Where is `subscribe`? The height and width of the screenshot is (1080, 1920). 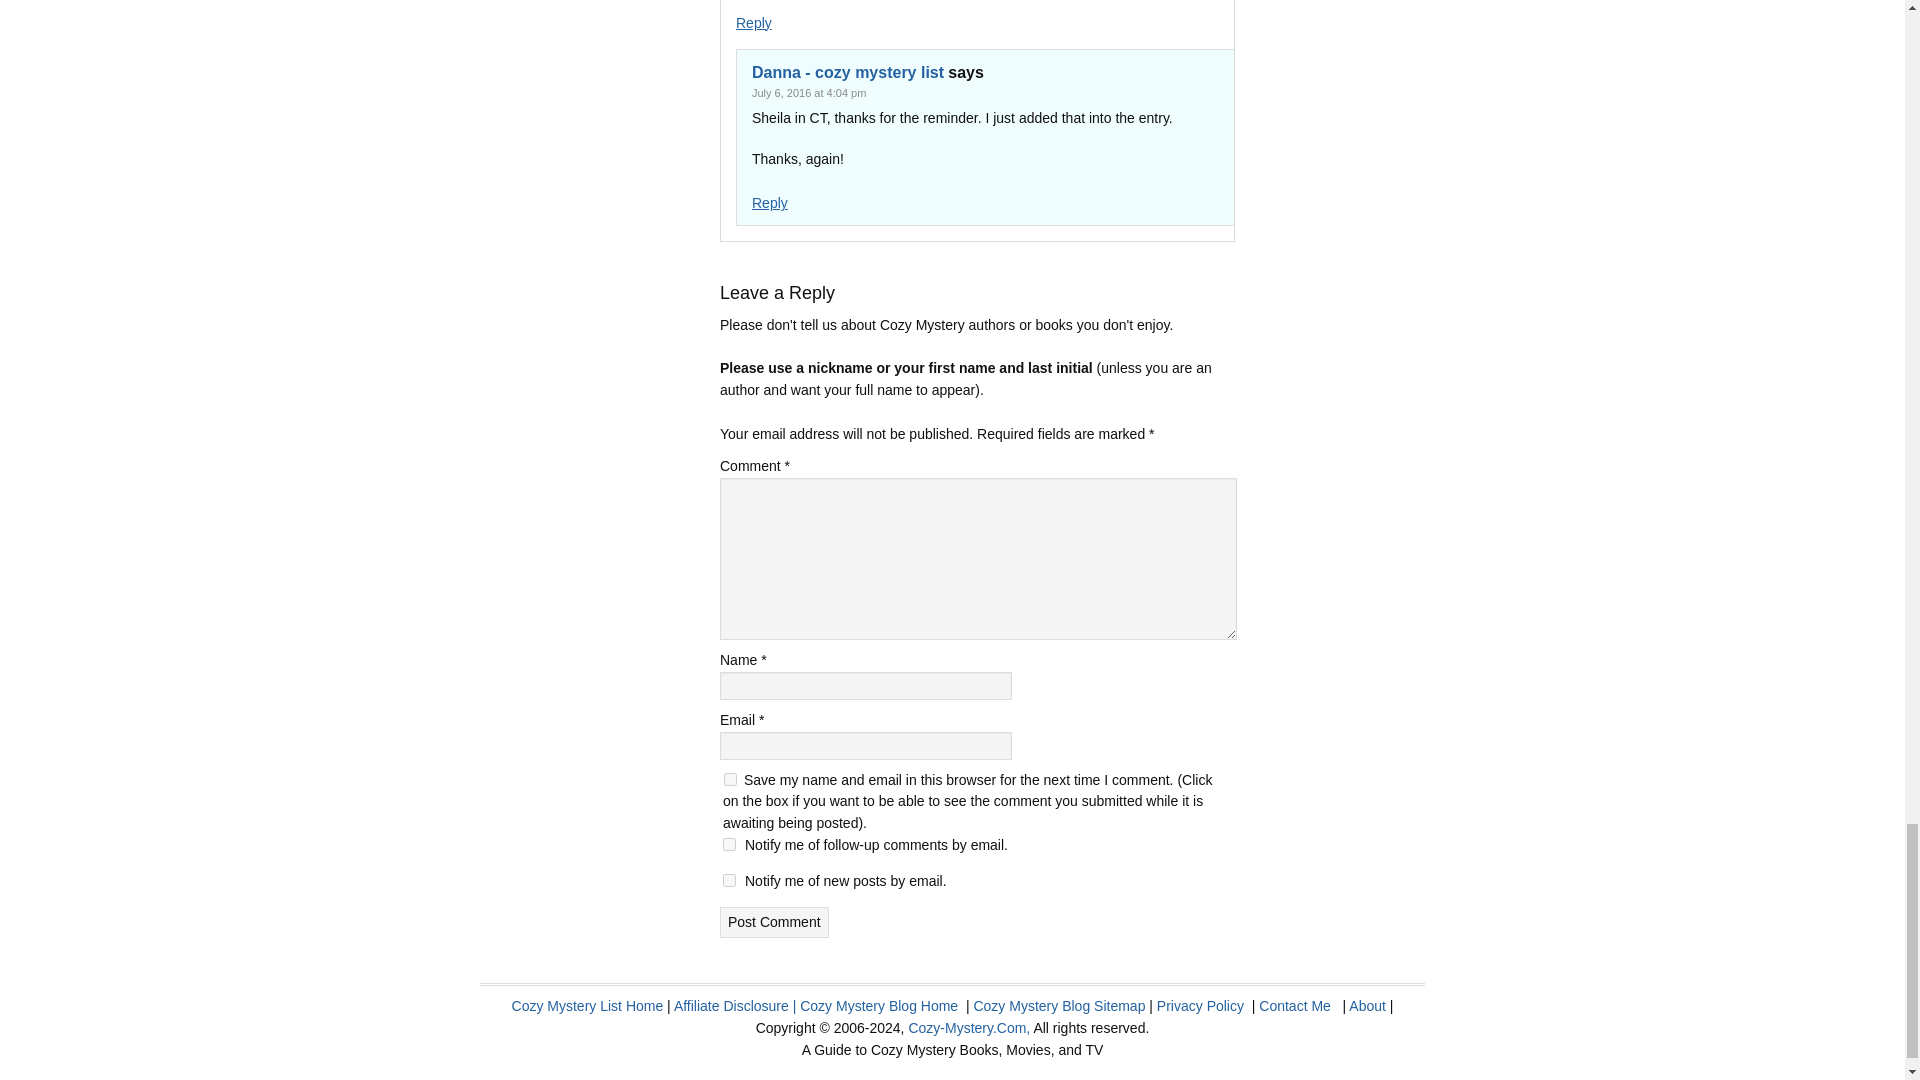 subscribe is located at coordinates (729, 844).